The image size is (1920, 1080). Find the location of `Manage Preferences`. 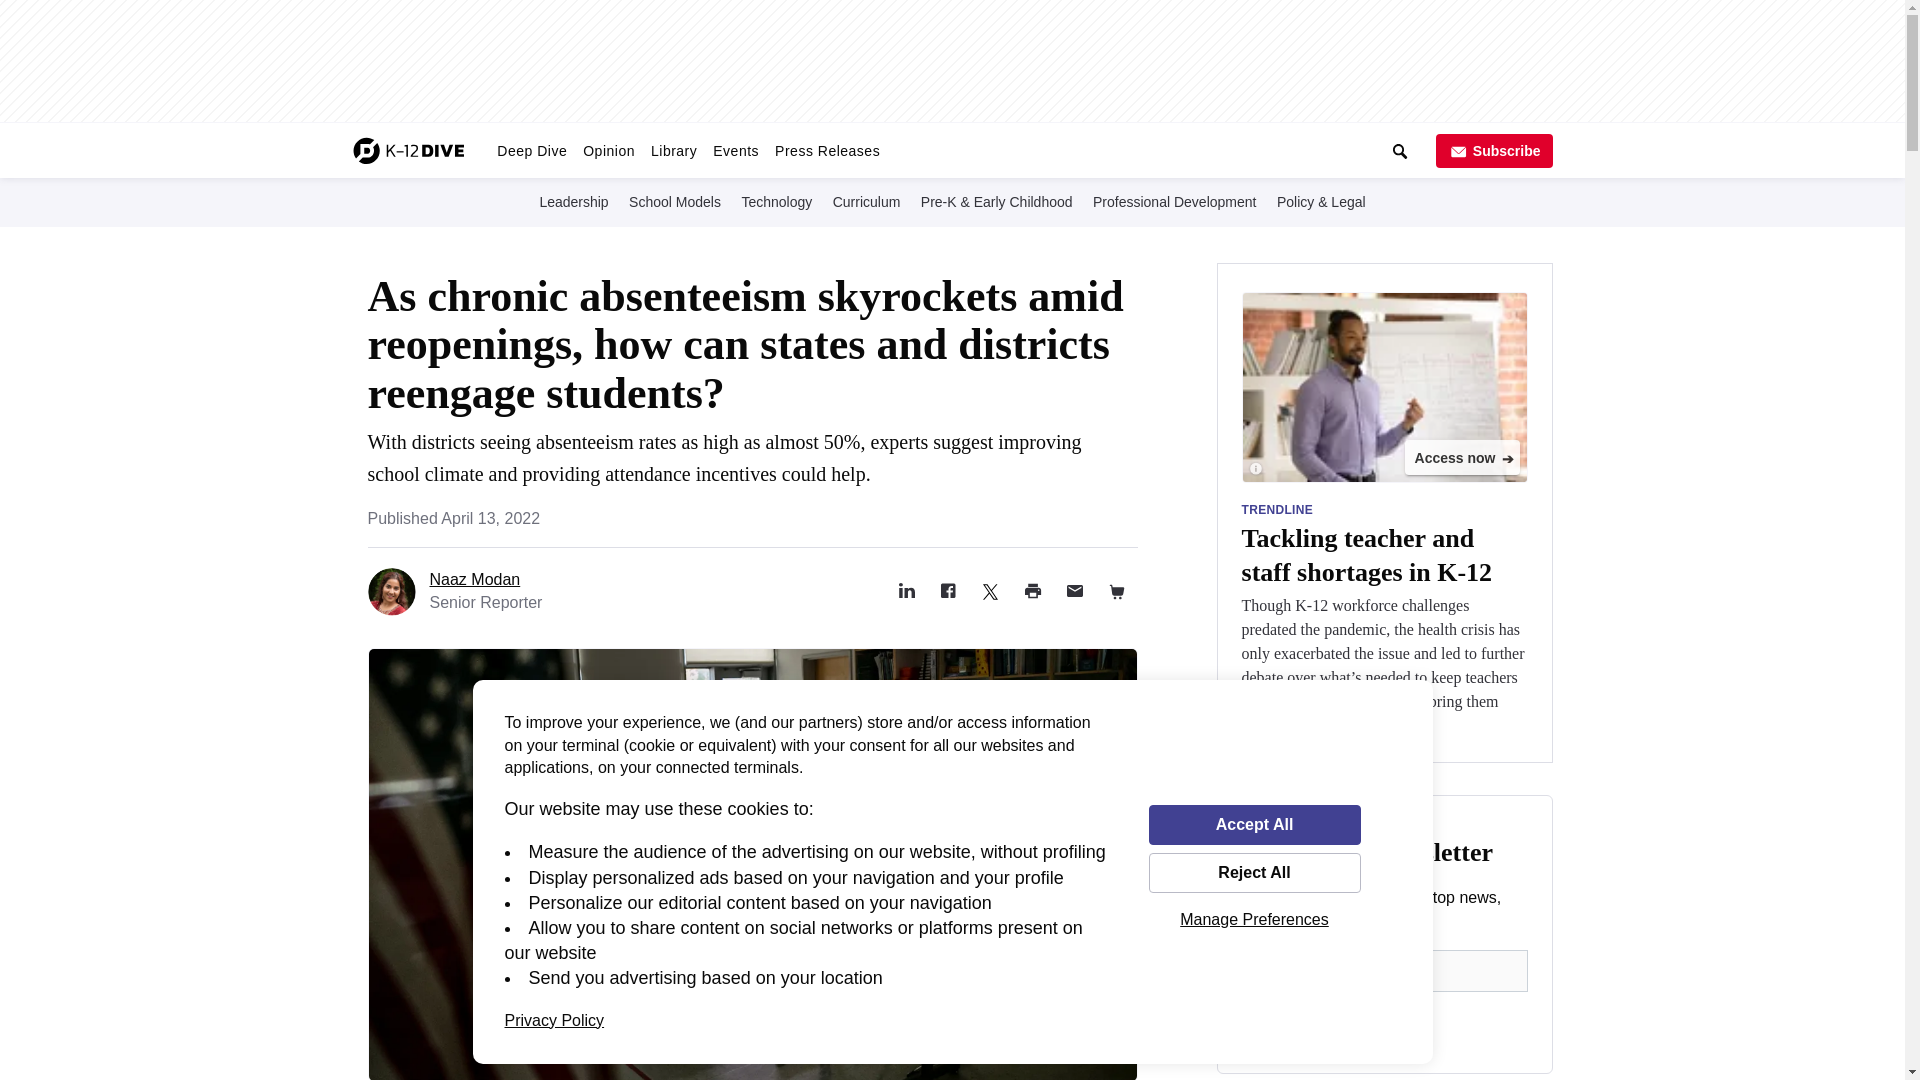

Manage Preferences is located at coordinates (1254, 919).